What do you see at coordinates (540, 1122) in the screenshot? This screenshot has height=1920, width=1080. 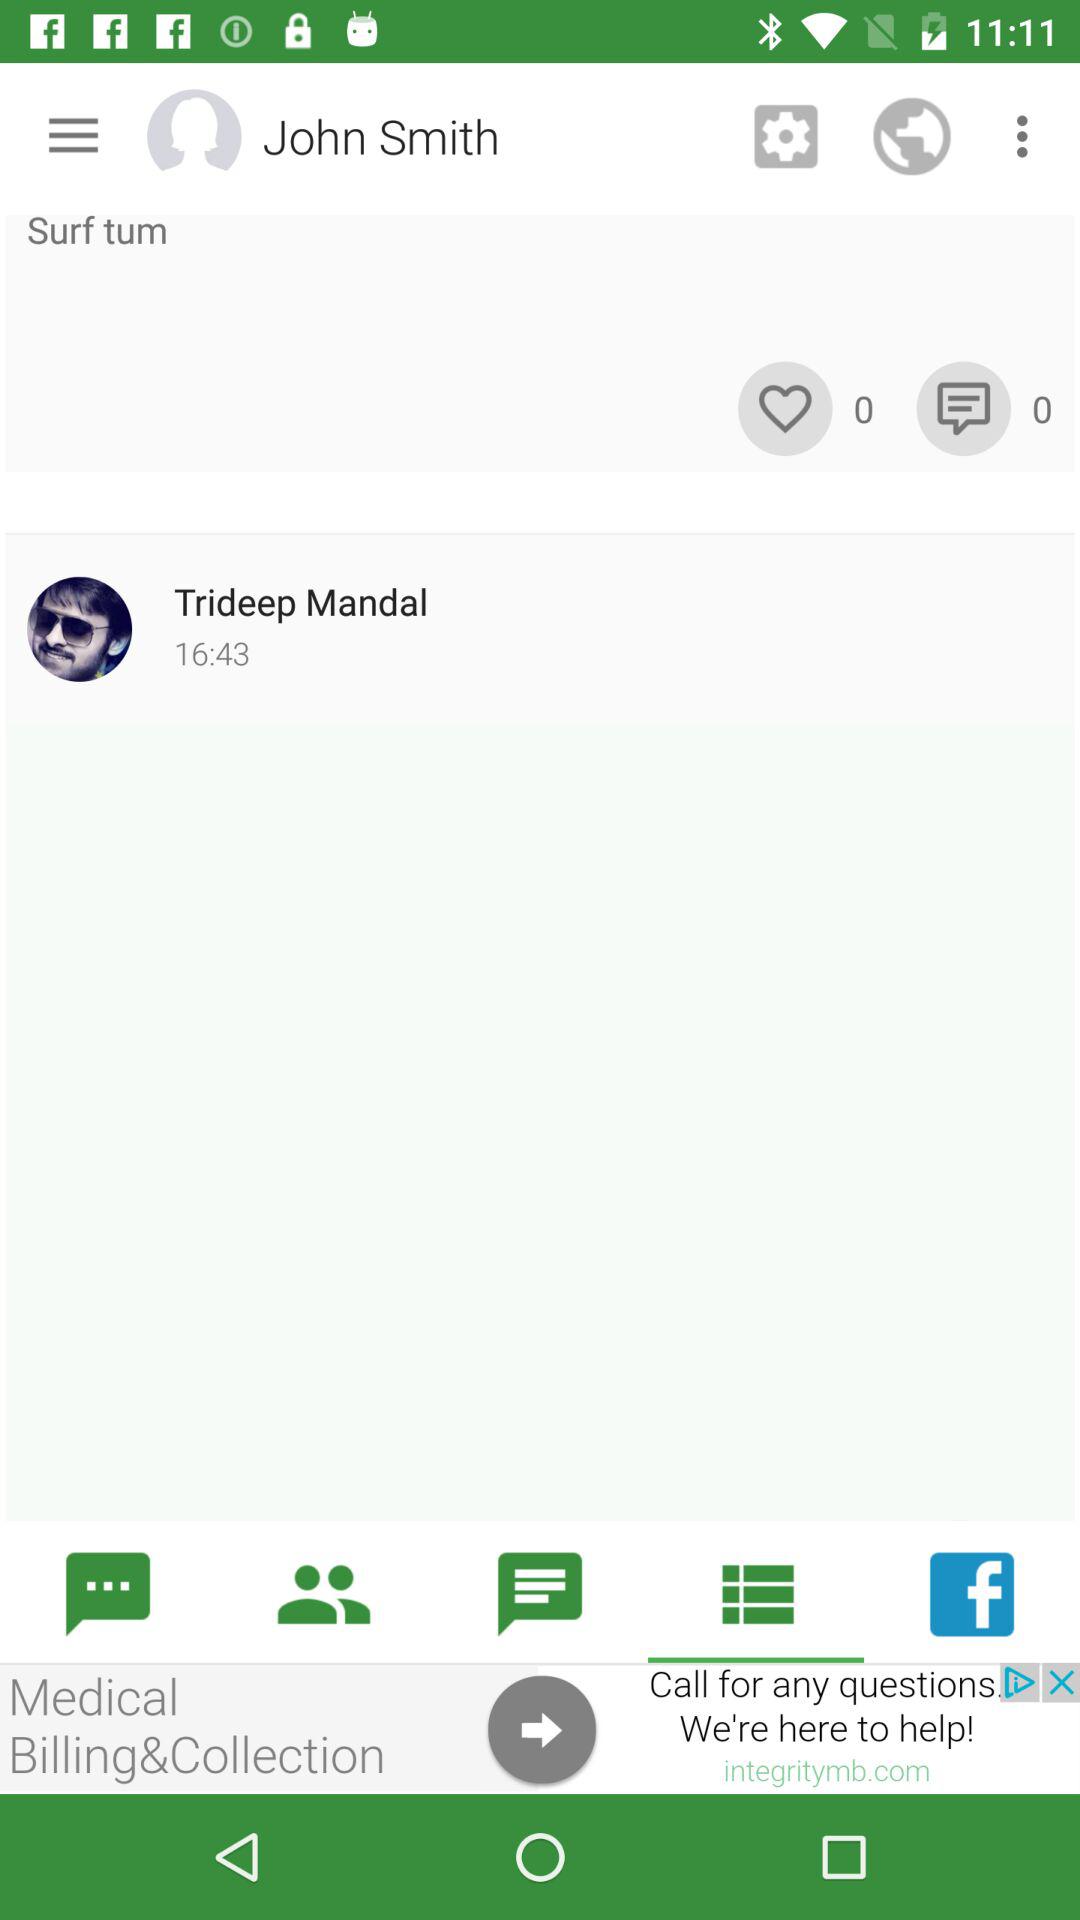 I see `typing page` at bounding box center [540, 1122].